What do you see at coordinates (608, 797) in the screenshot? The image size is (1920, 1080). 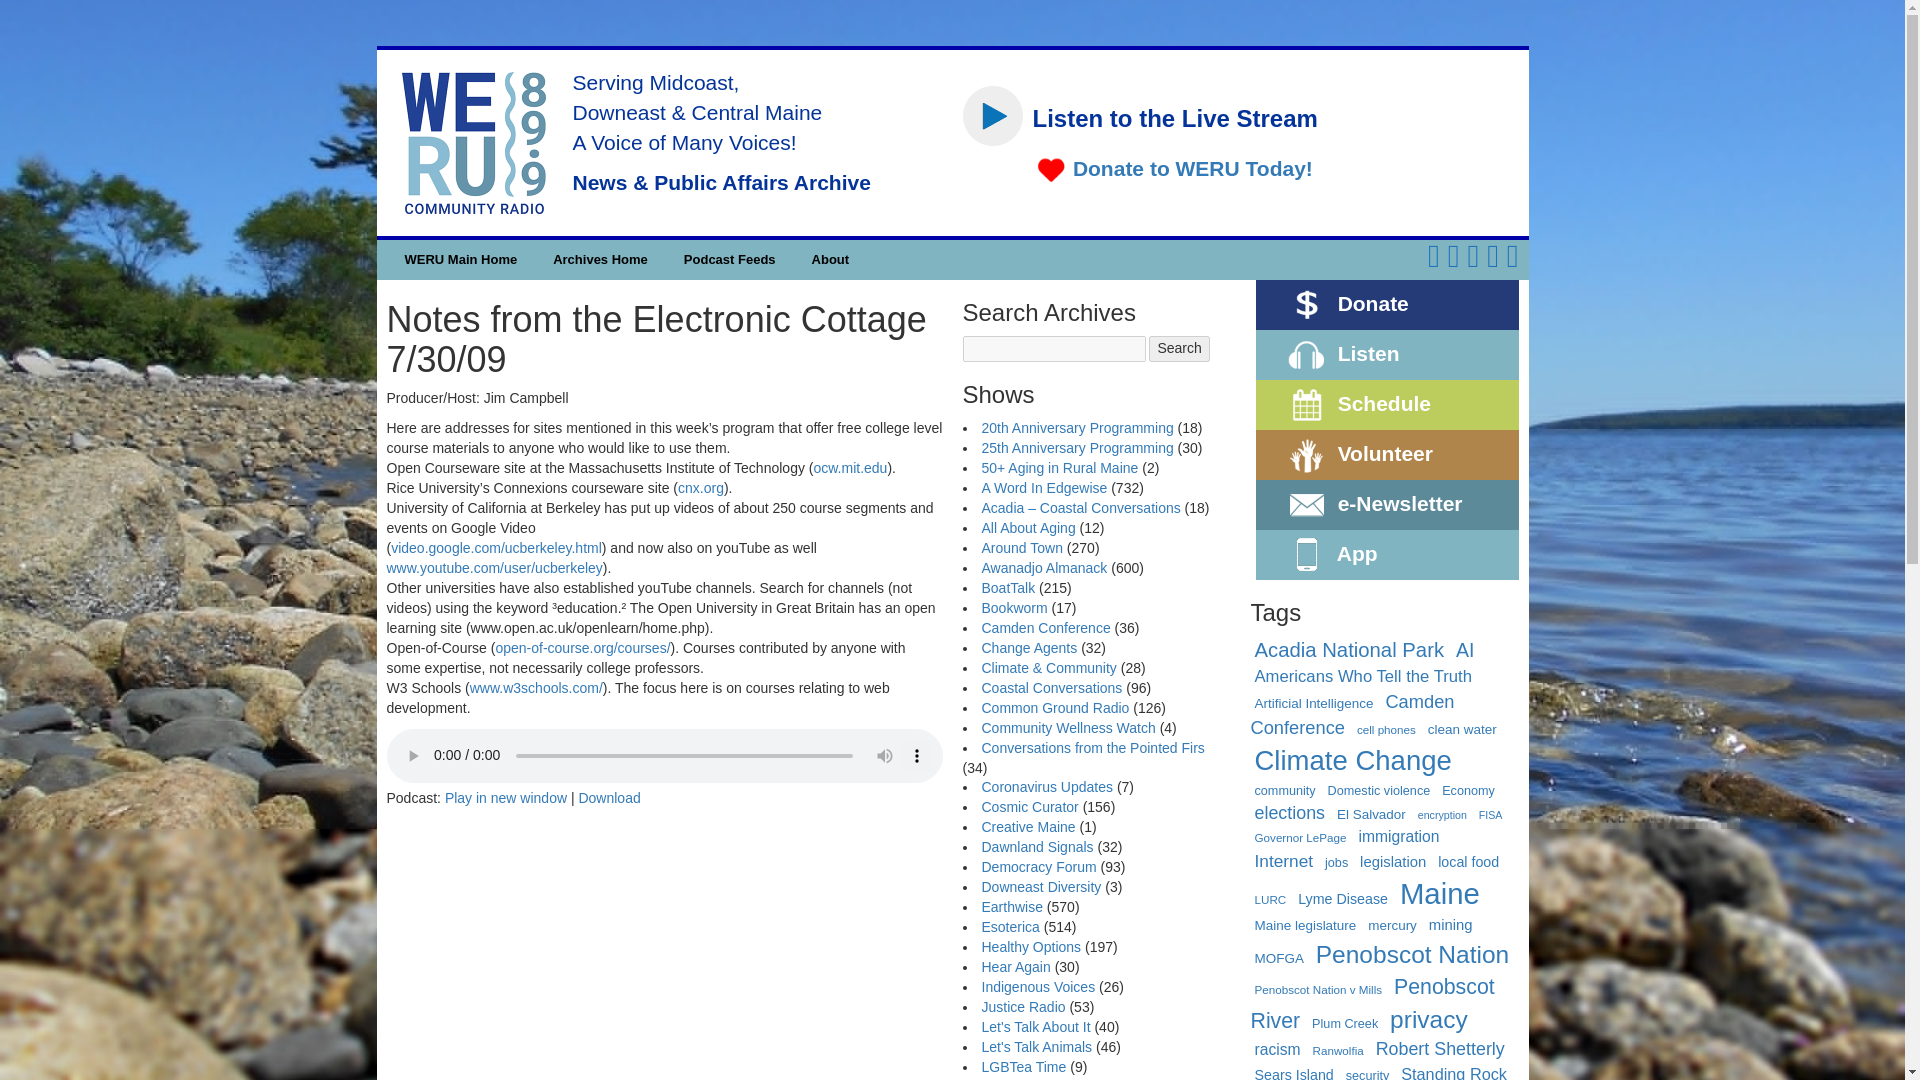 I see `Download` at bounding box center [608, 797].